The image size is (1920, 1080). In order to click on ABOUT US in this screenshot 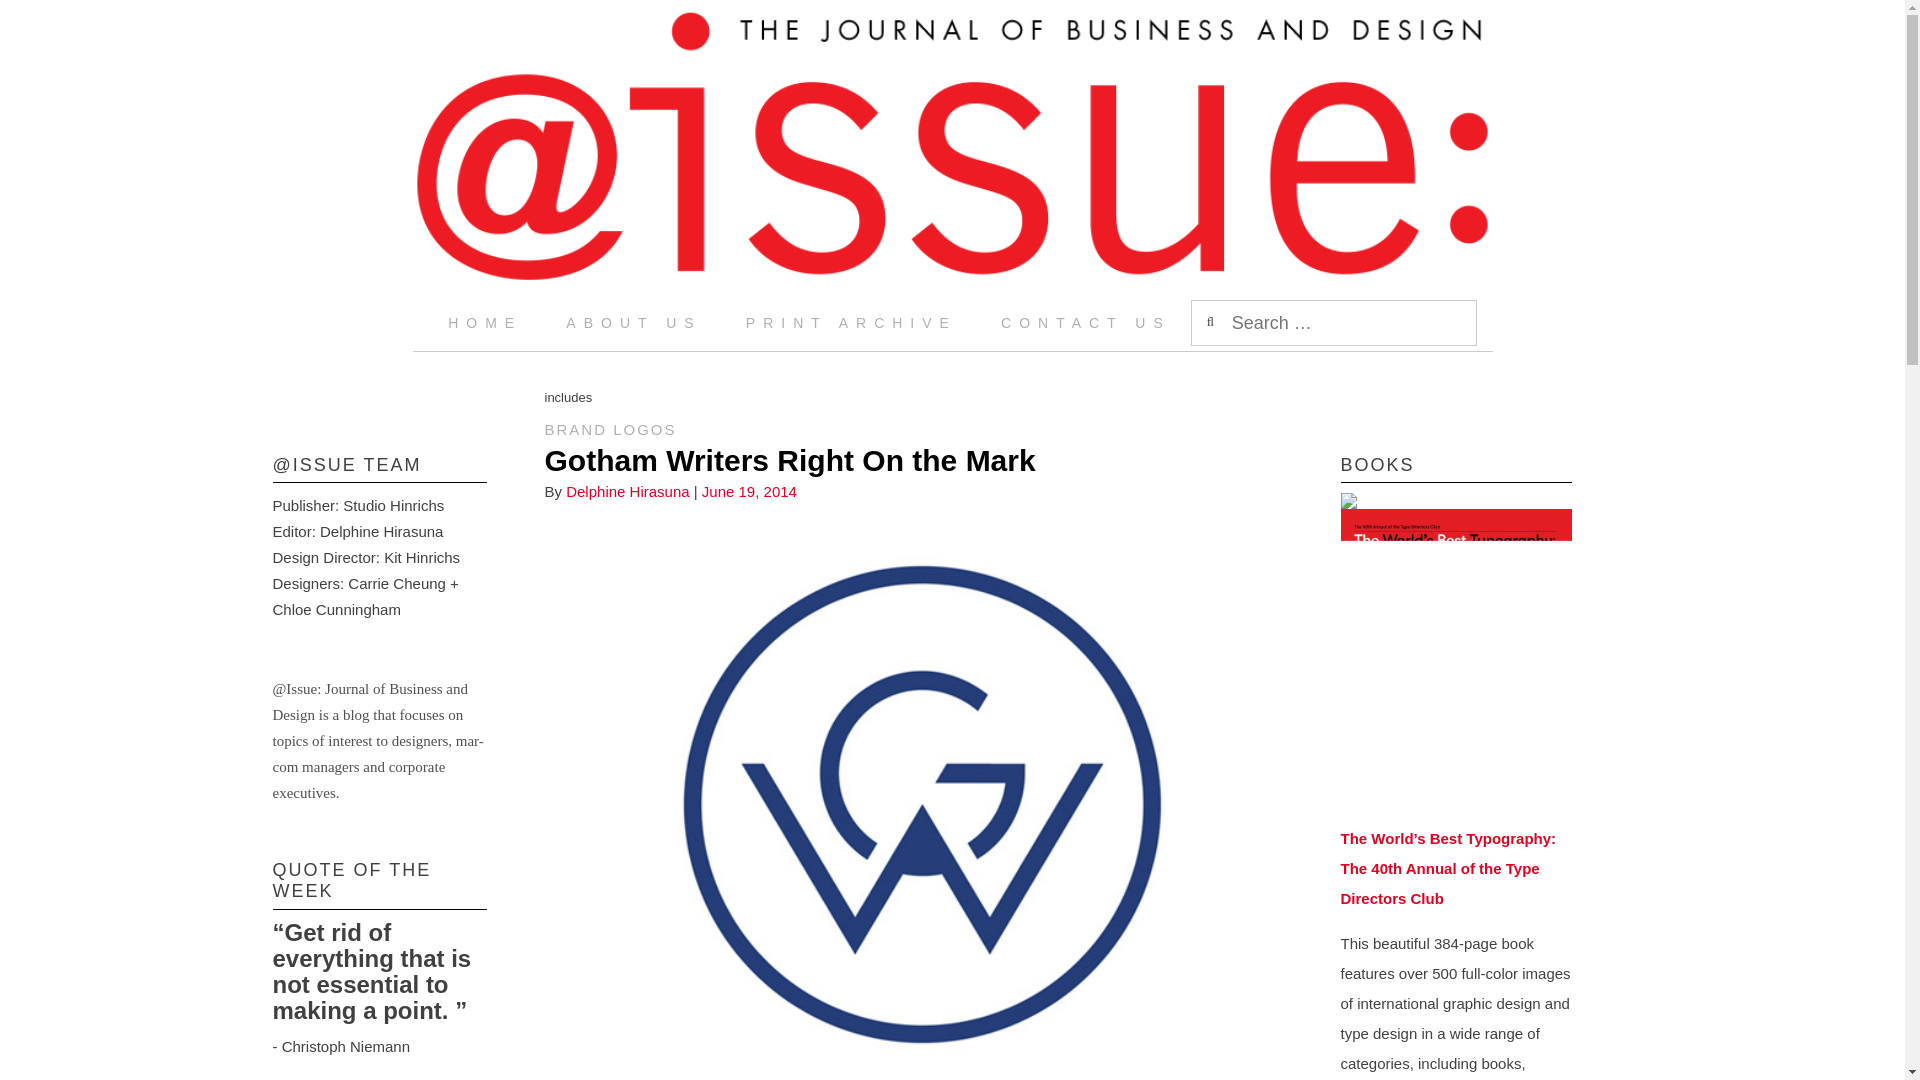, I will do `click(633, 322)`.